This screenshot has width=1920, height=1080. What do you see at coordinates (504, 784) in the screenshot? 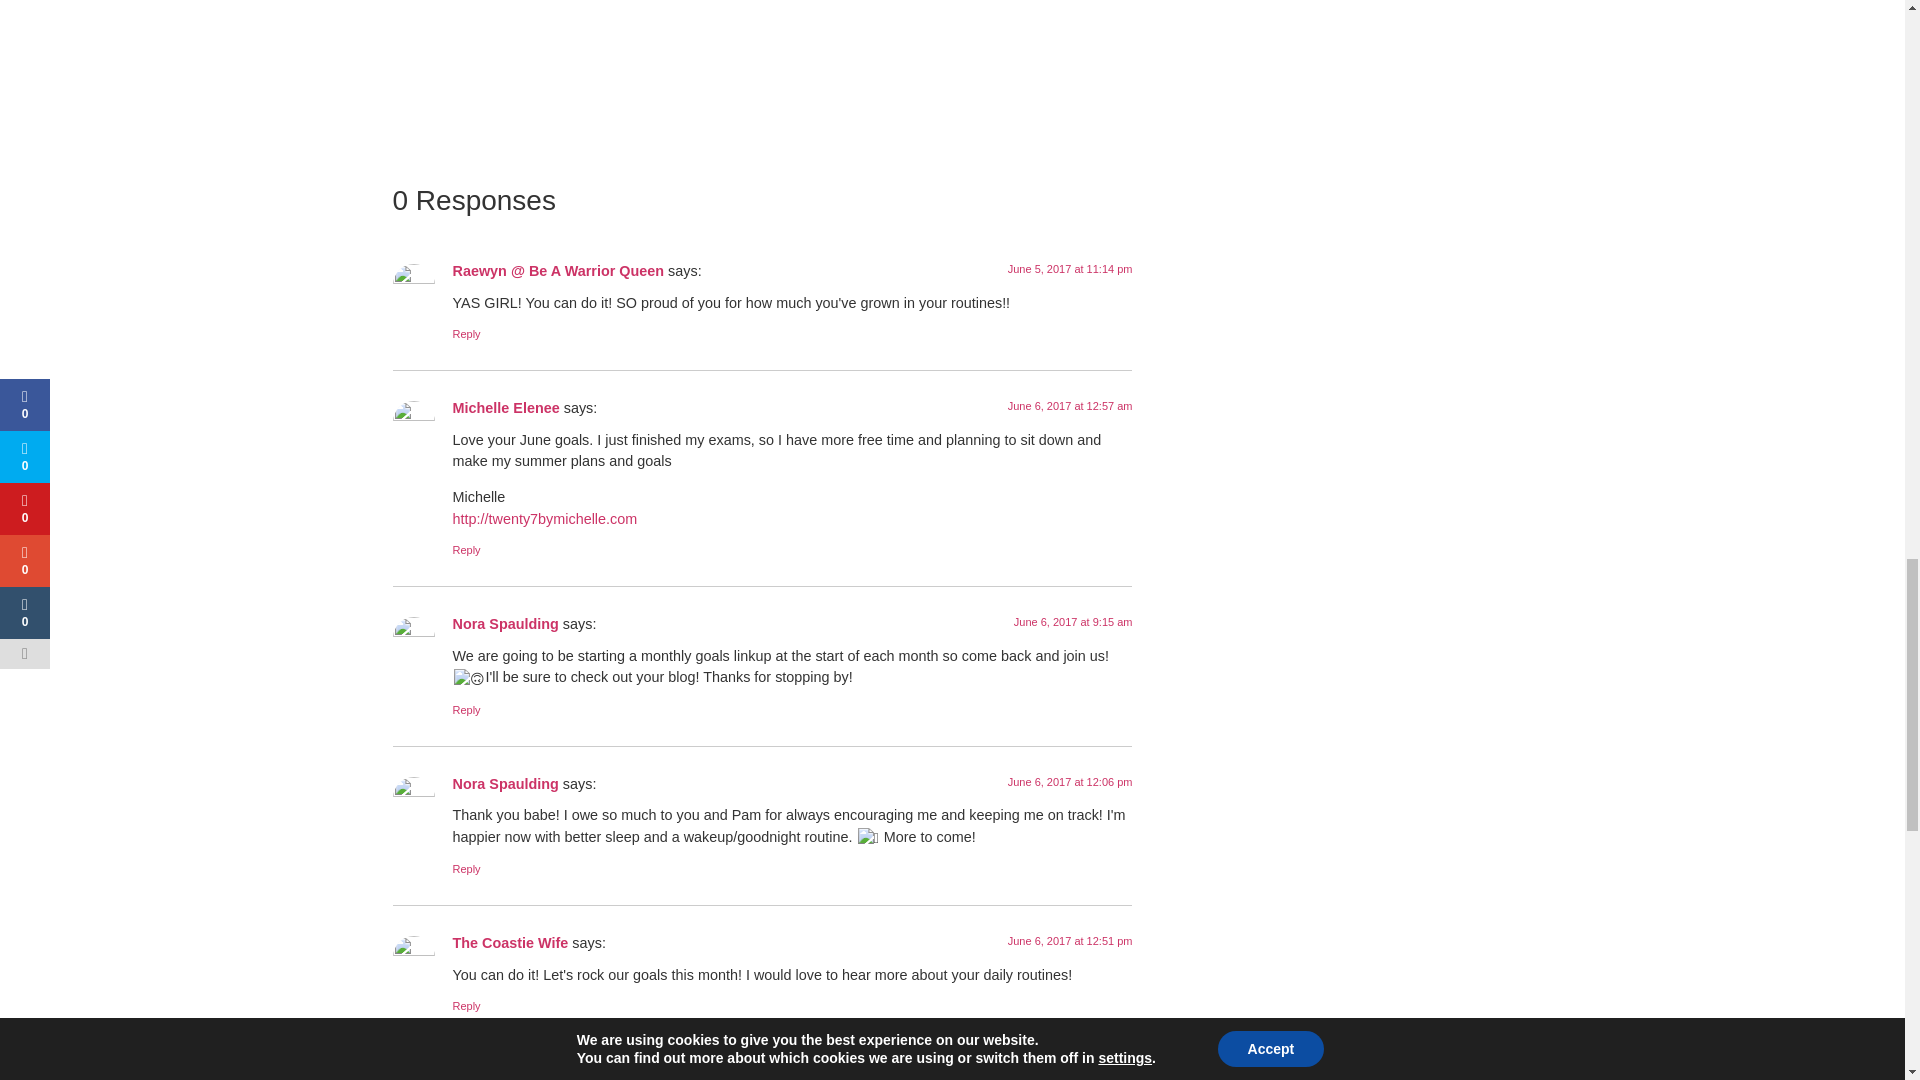
I see `Nora Spaulding` at bounding box center [504, 784].